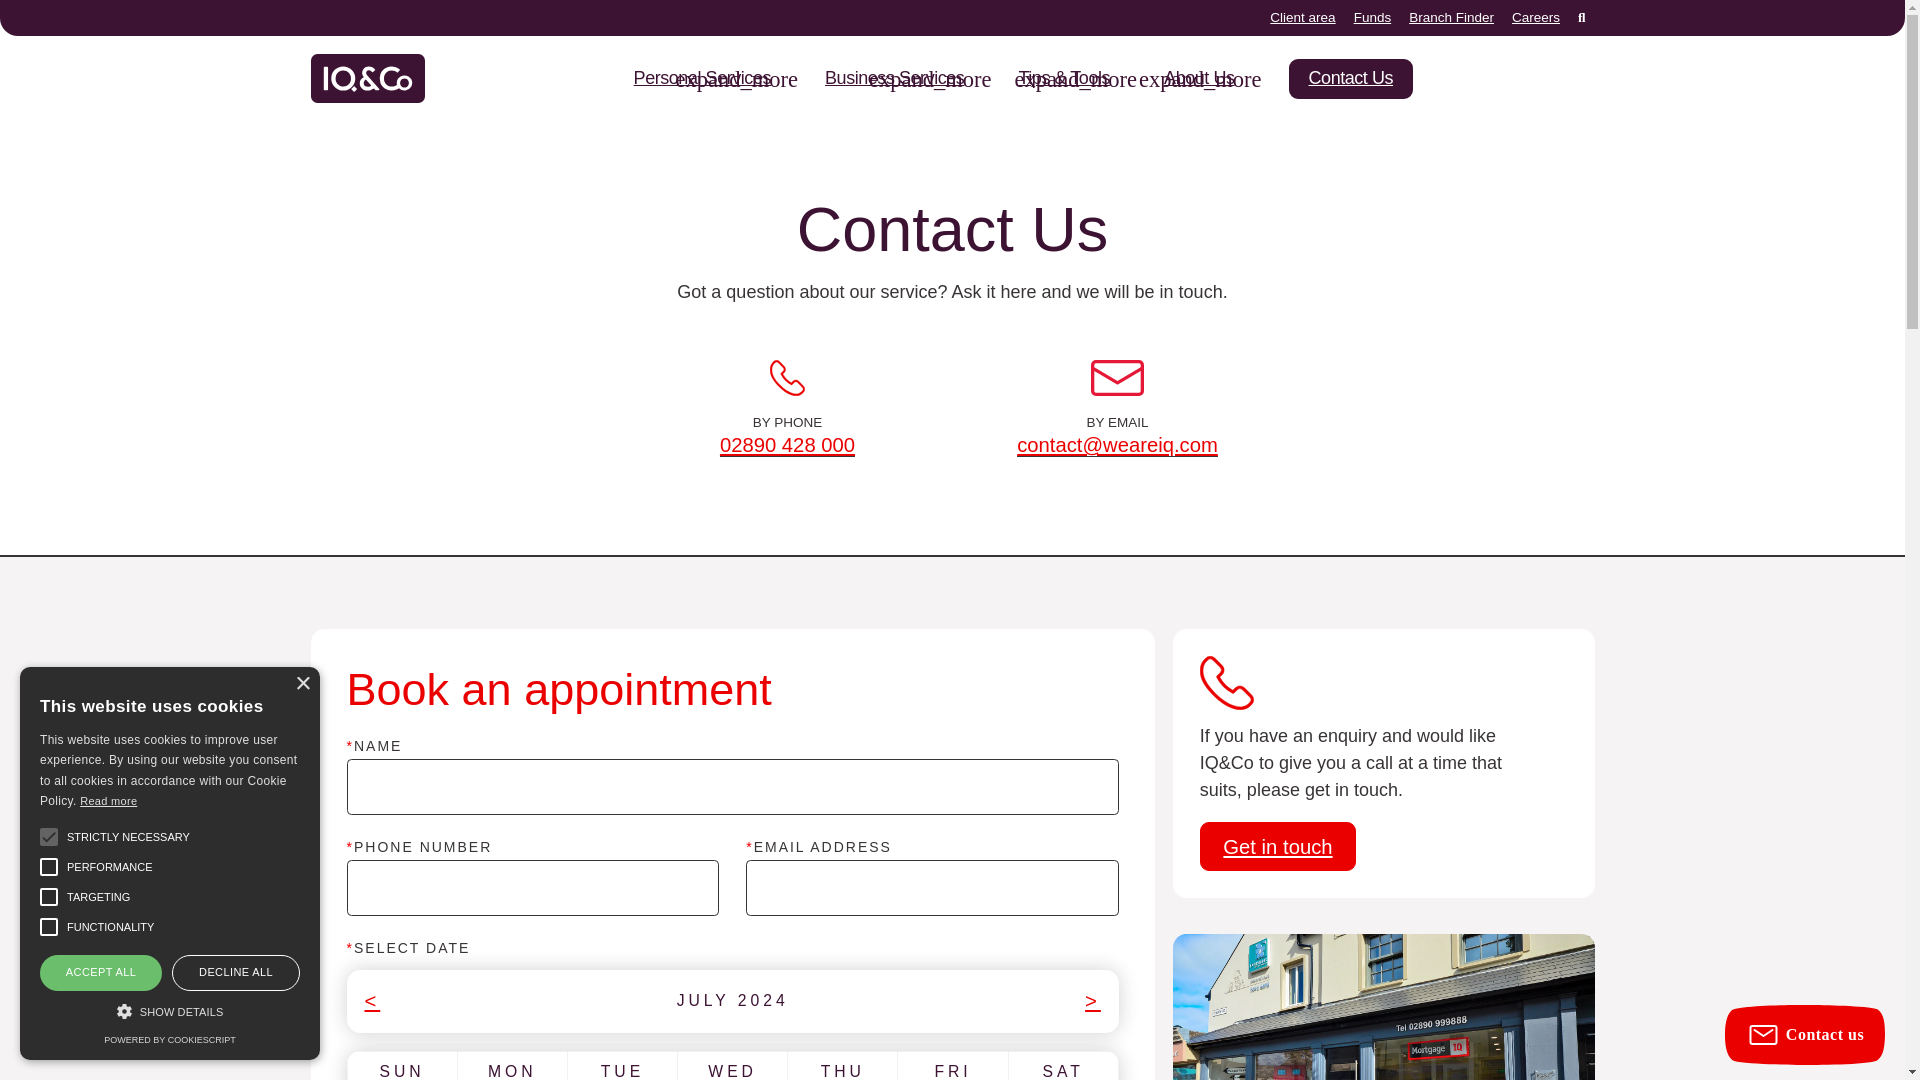 The width and height of the screenshot is (1920, 1080). I want to click on Sunday, so click(401, 1070).